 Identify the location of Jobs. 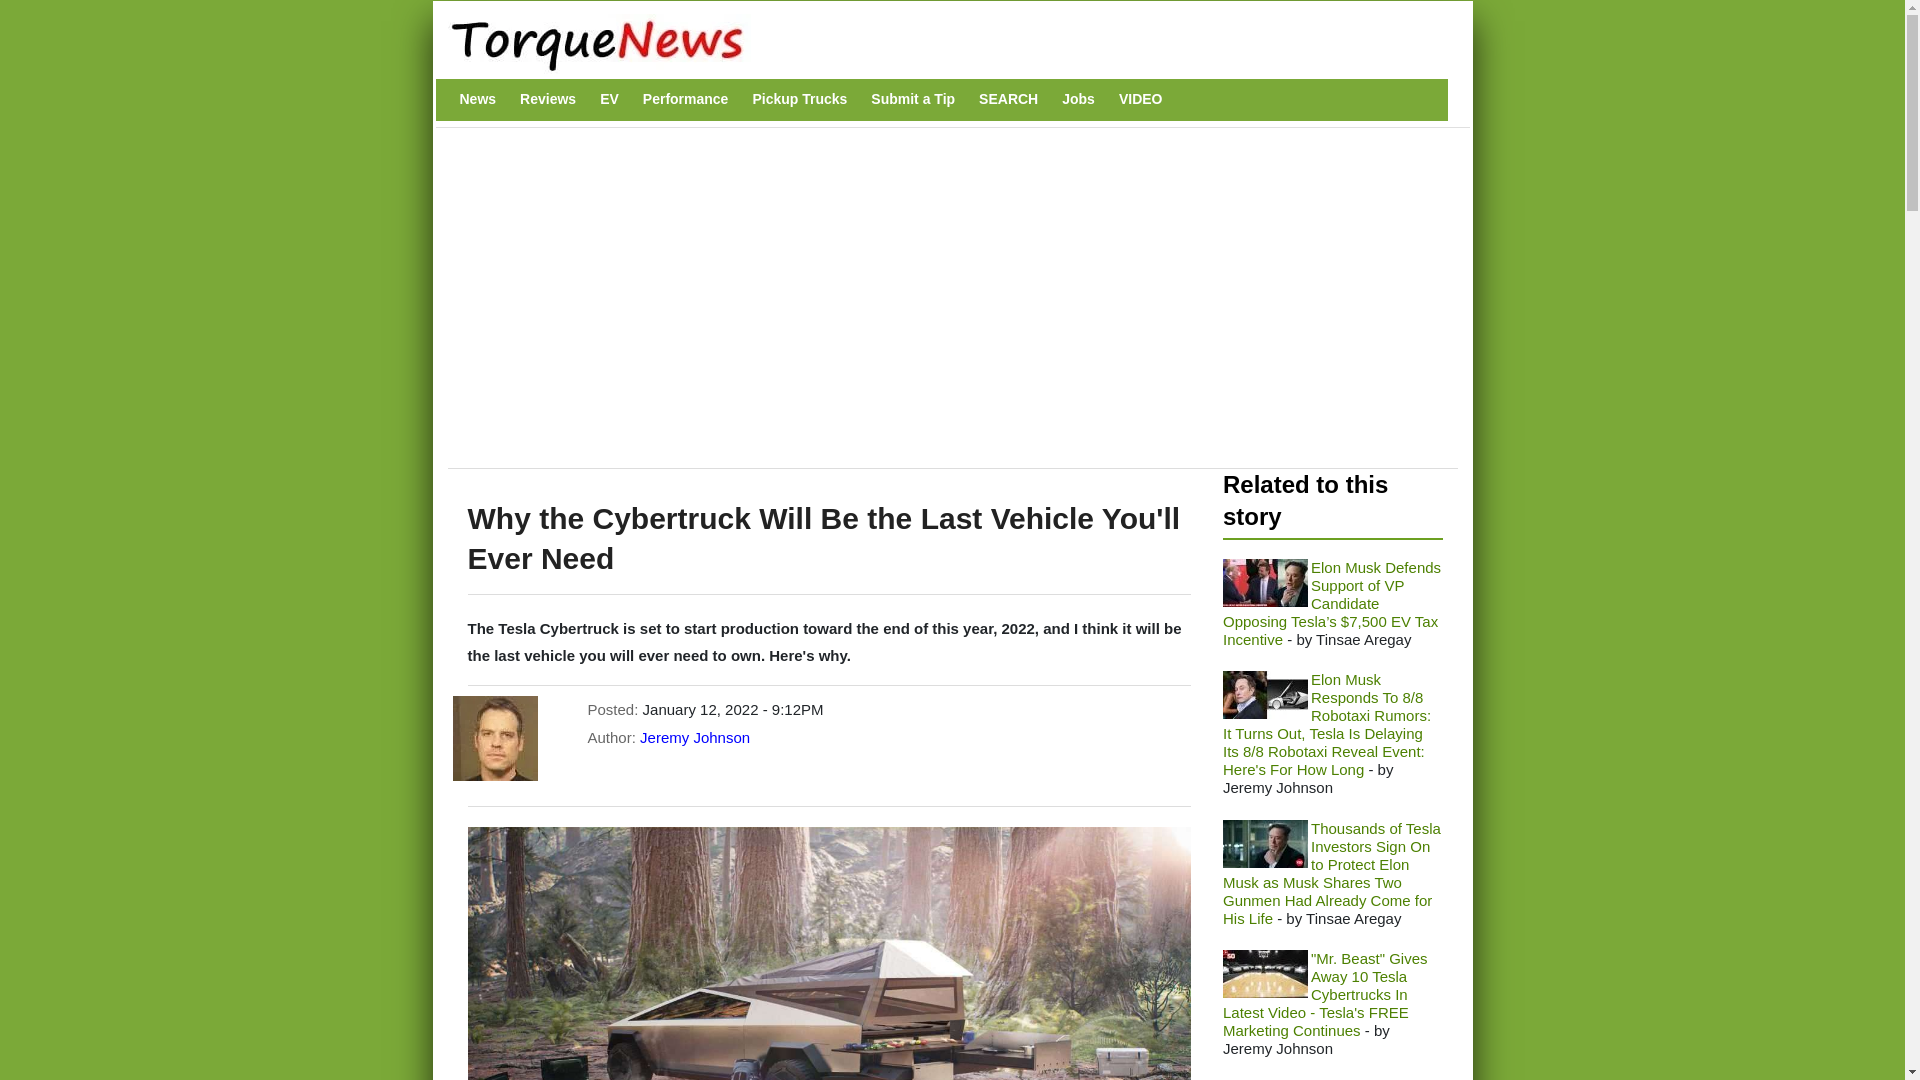
(1078, 99).